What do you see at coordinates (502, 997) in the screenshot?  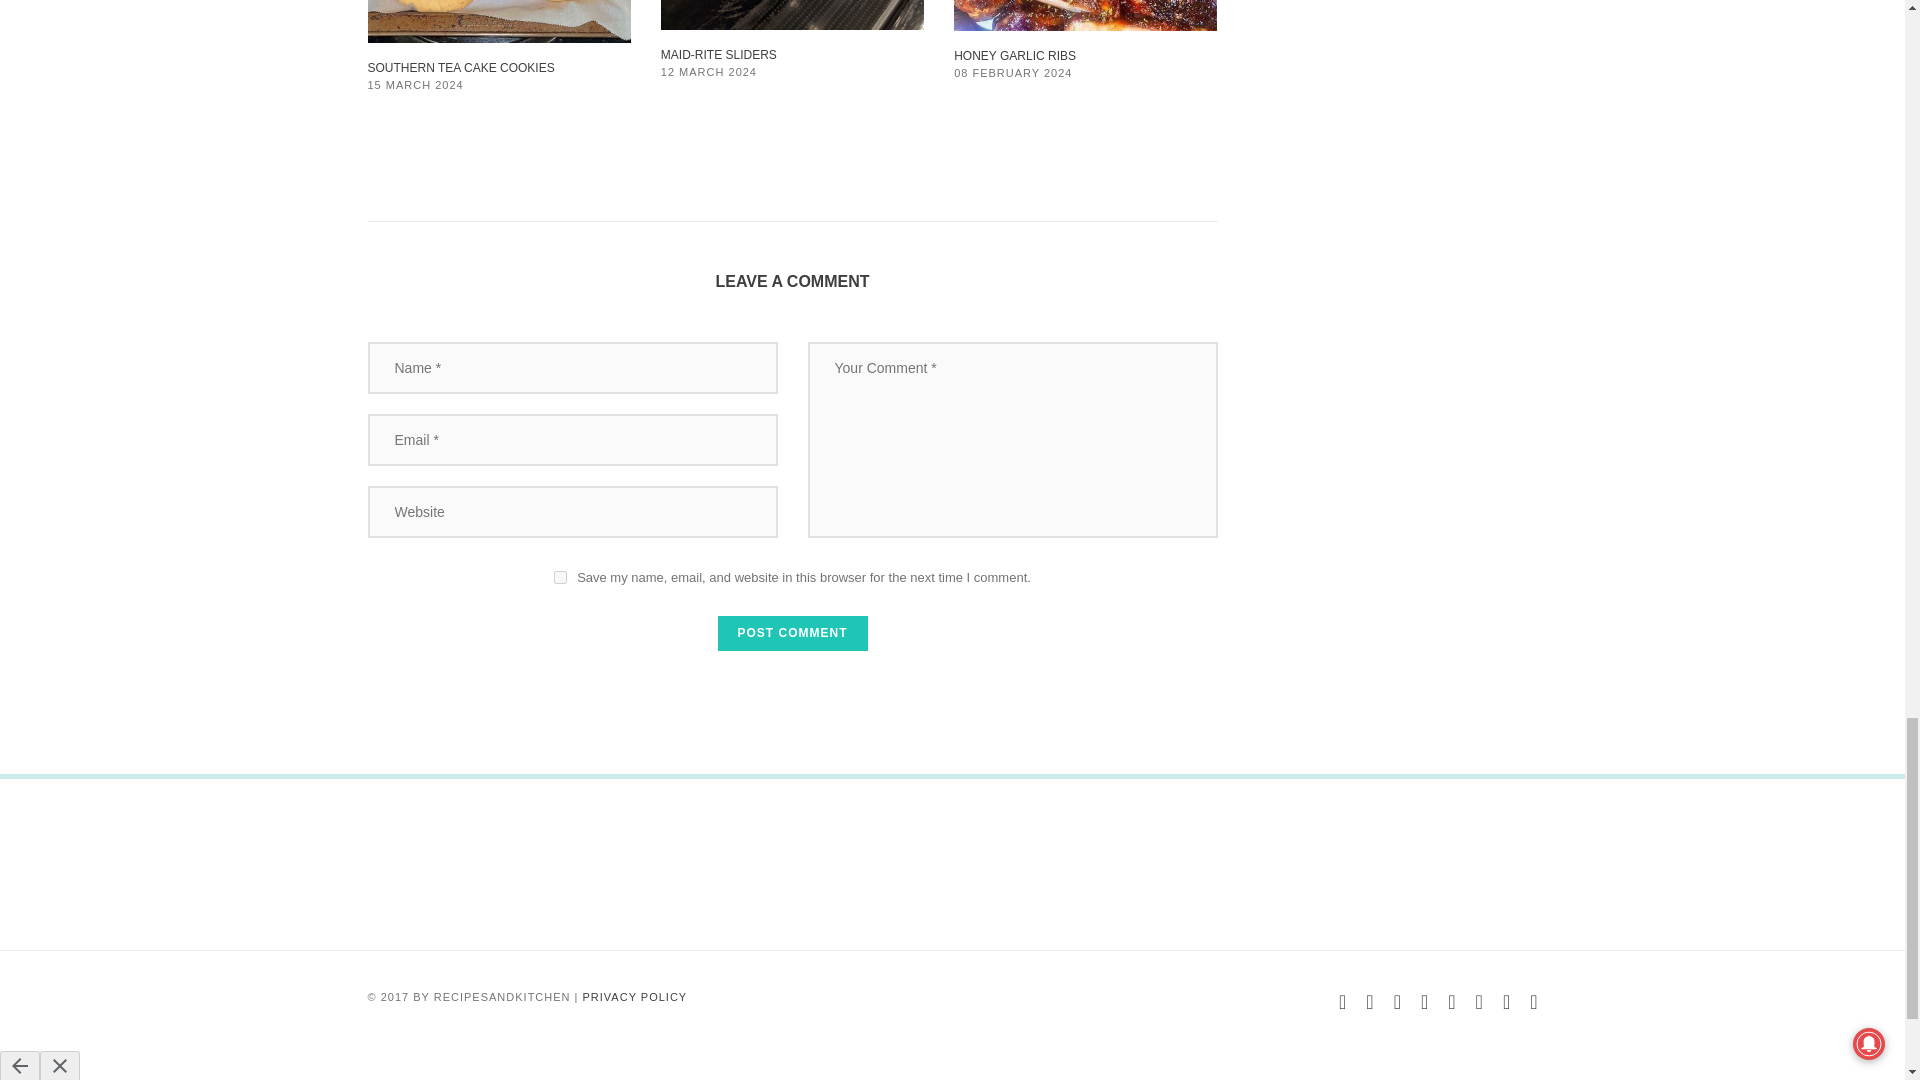 I see `RECIPESANDKITCHEN` at bounding box center [502, 997].